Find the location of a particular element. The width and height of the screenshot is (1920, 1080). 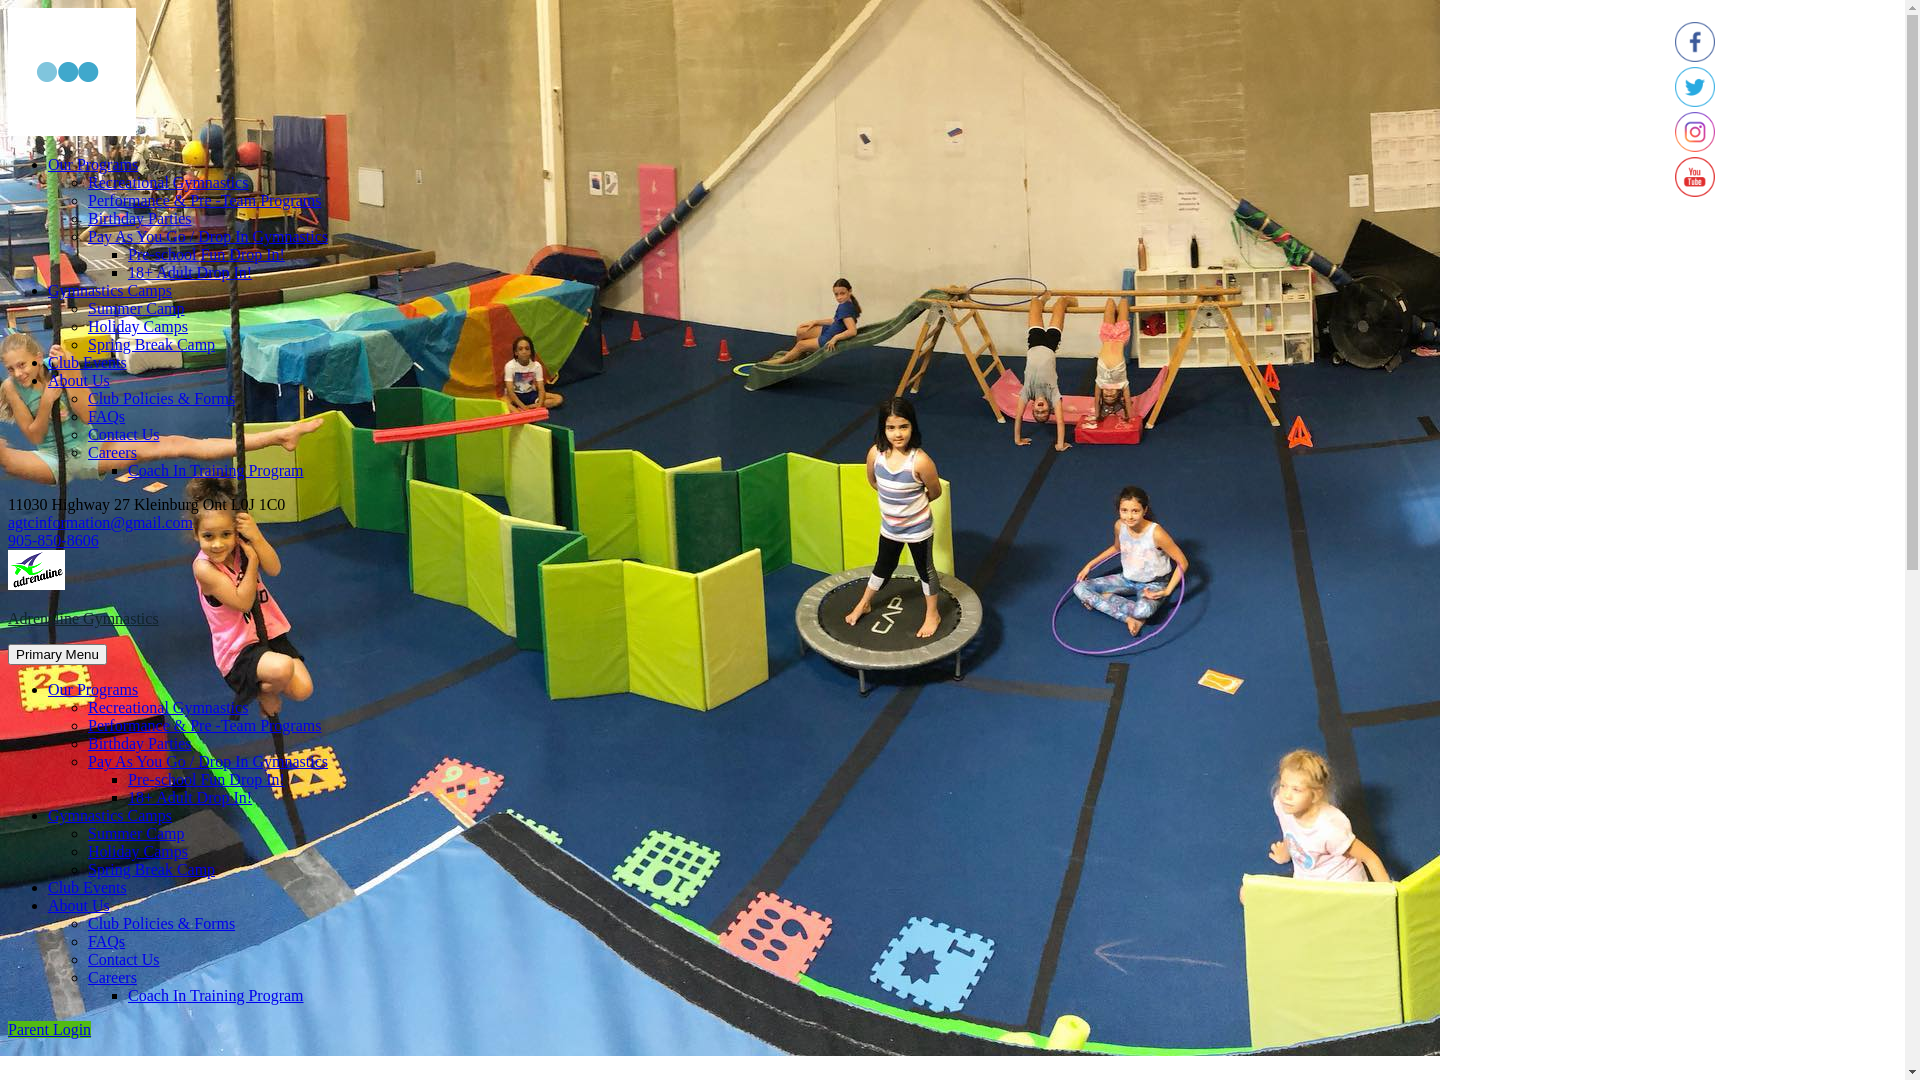

Careers is located at coordinates (112, 452).